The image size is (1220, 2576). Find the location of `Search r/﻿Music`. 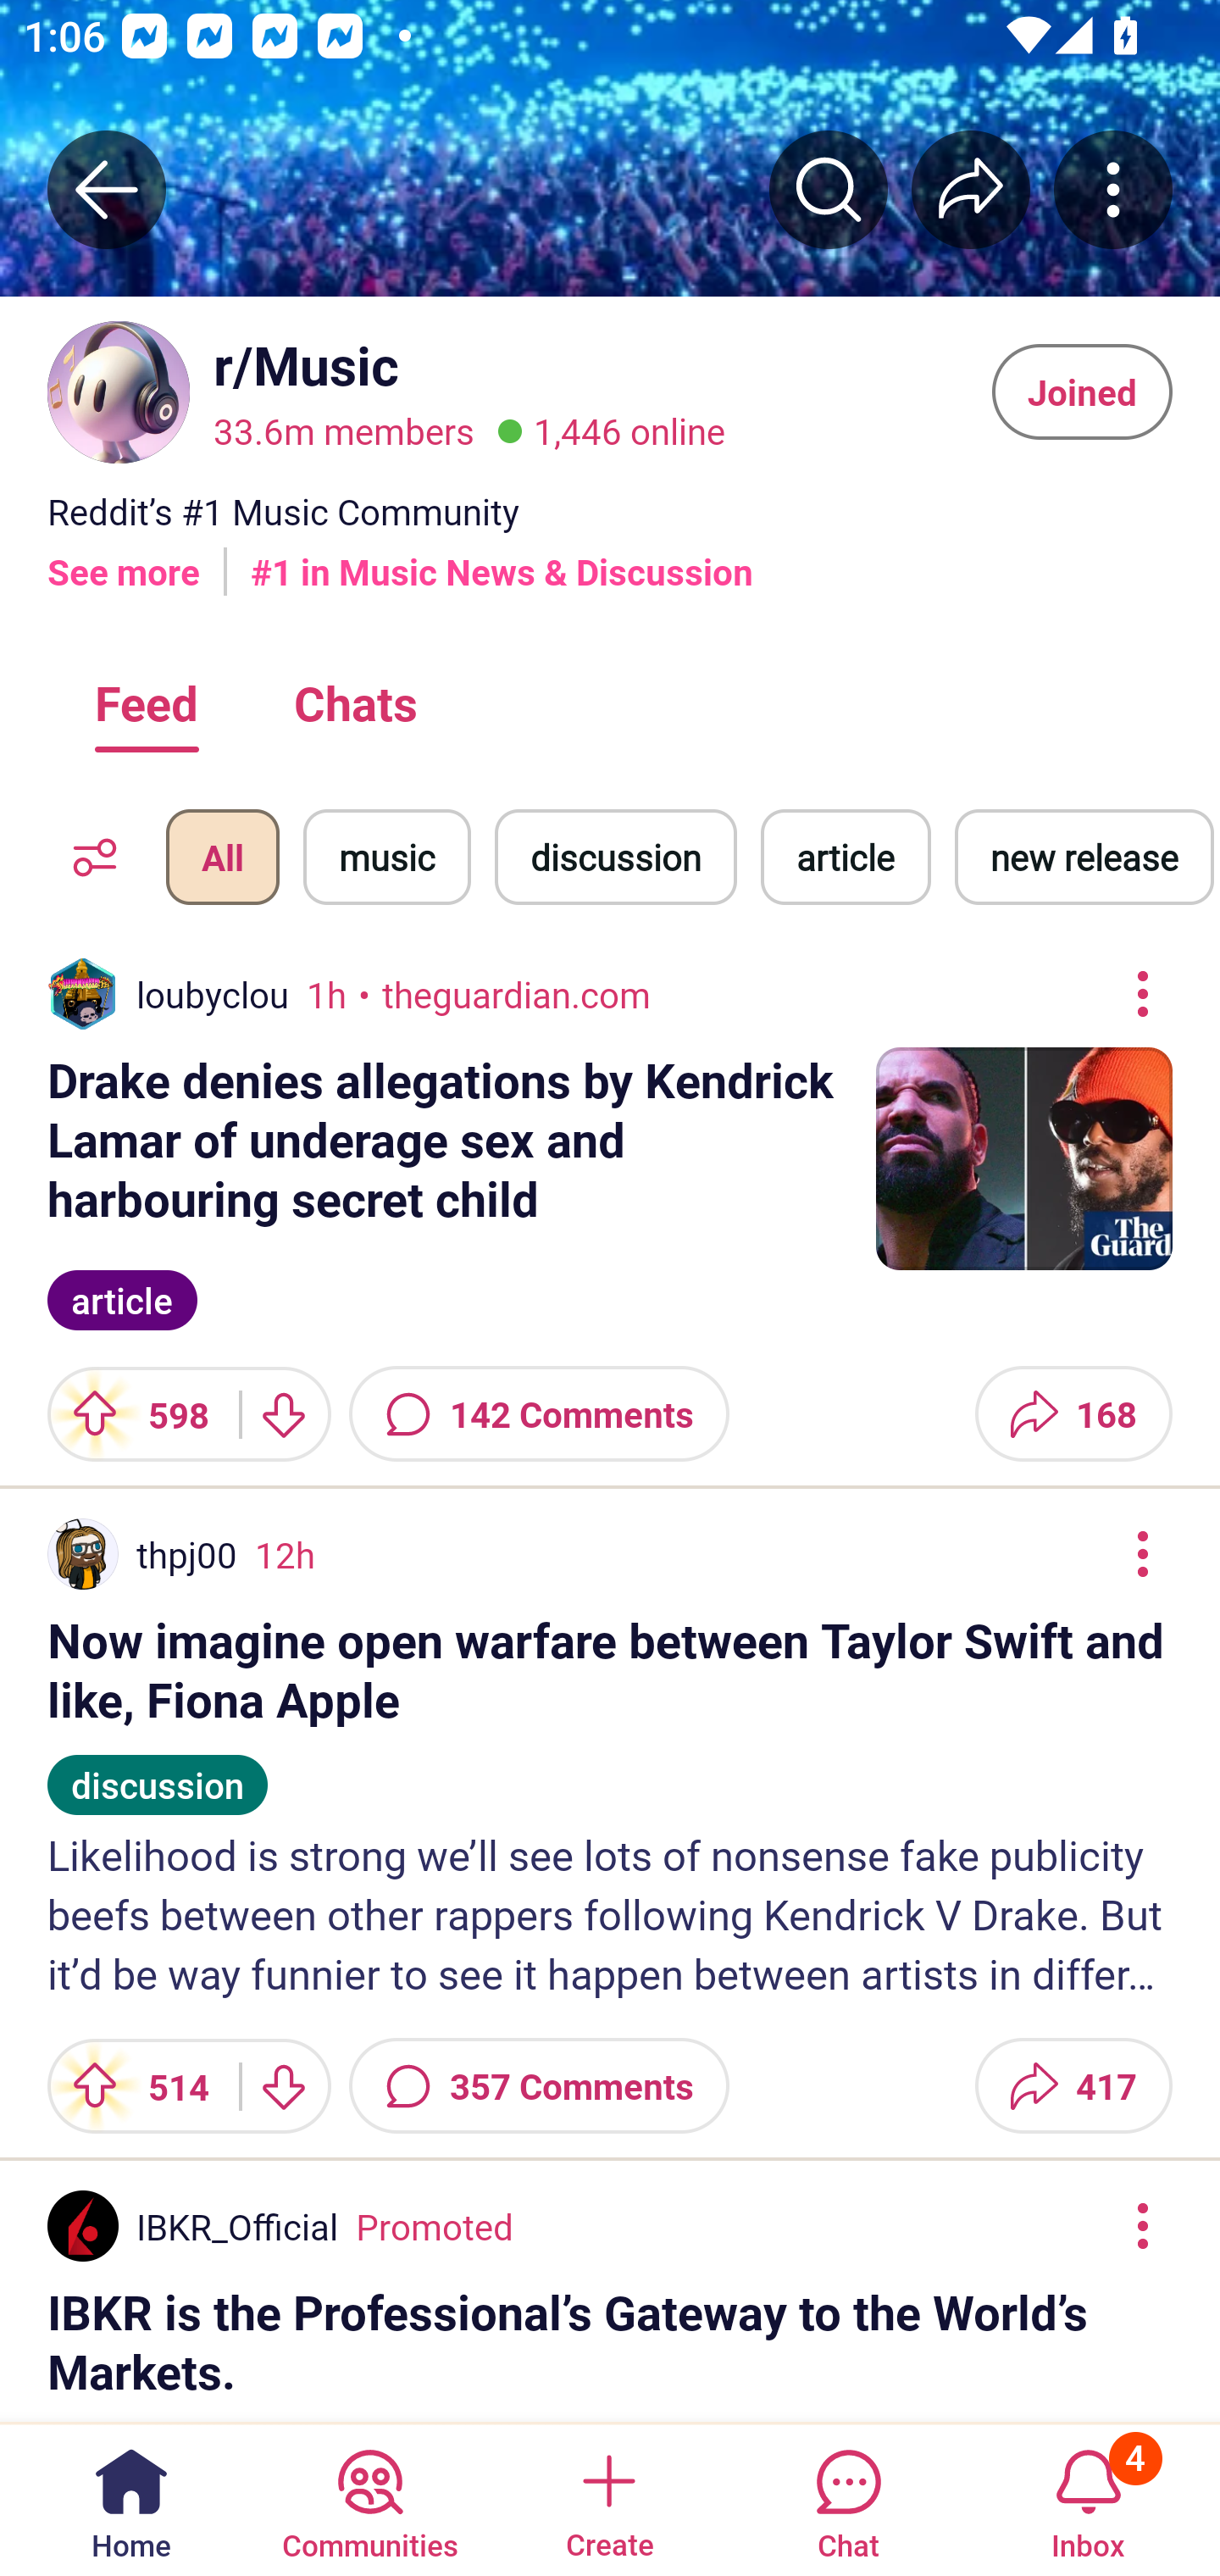

Search r/﻿Music is located at coordinates (829, 189).